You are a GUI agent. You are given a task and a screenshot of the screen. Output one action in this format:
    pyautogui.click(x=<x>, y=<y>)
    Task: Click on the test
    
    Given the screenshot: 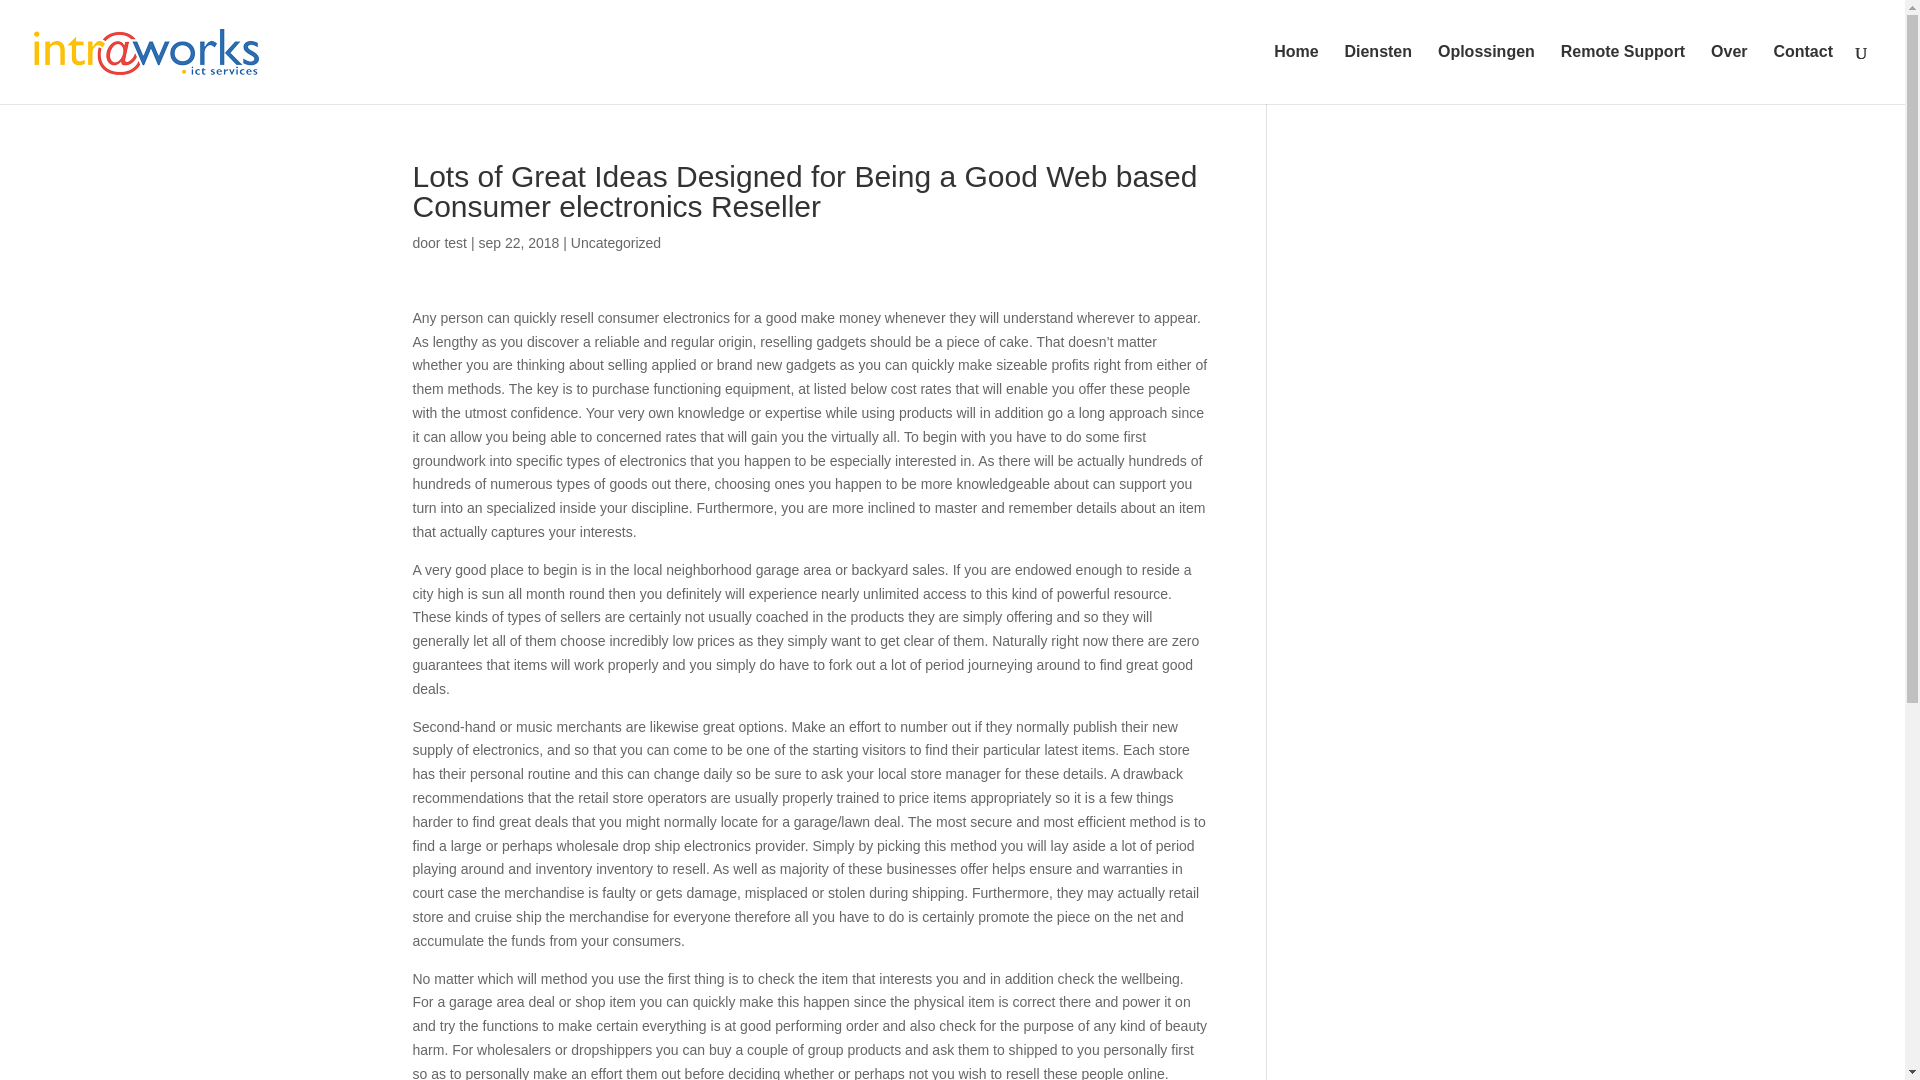 What is the action you would take?
    pyautogui.click(x=454, y=242)
    